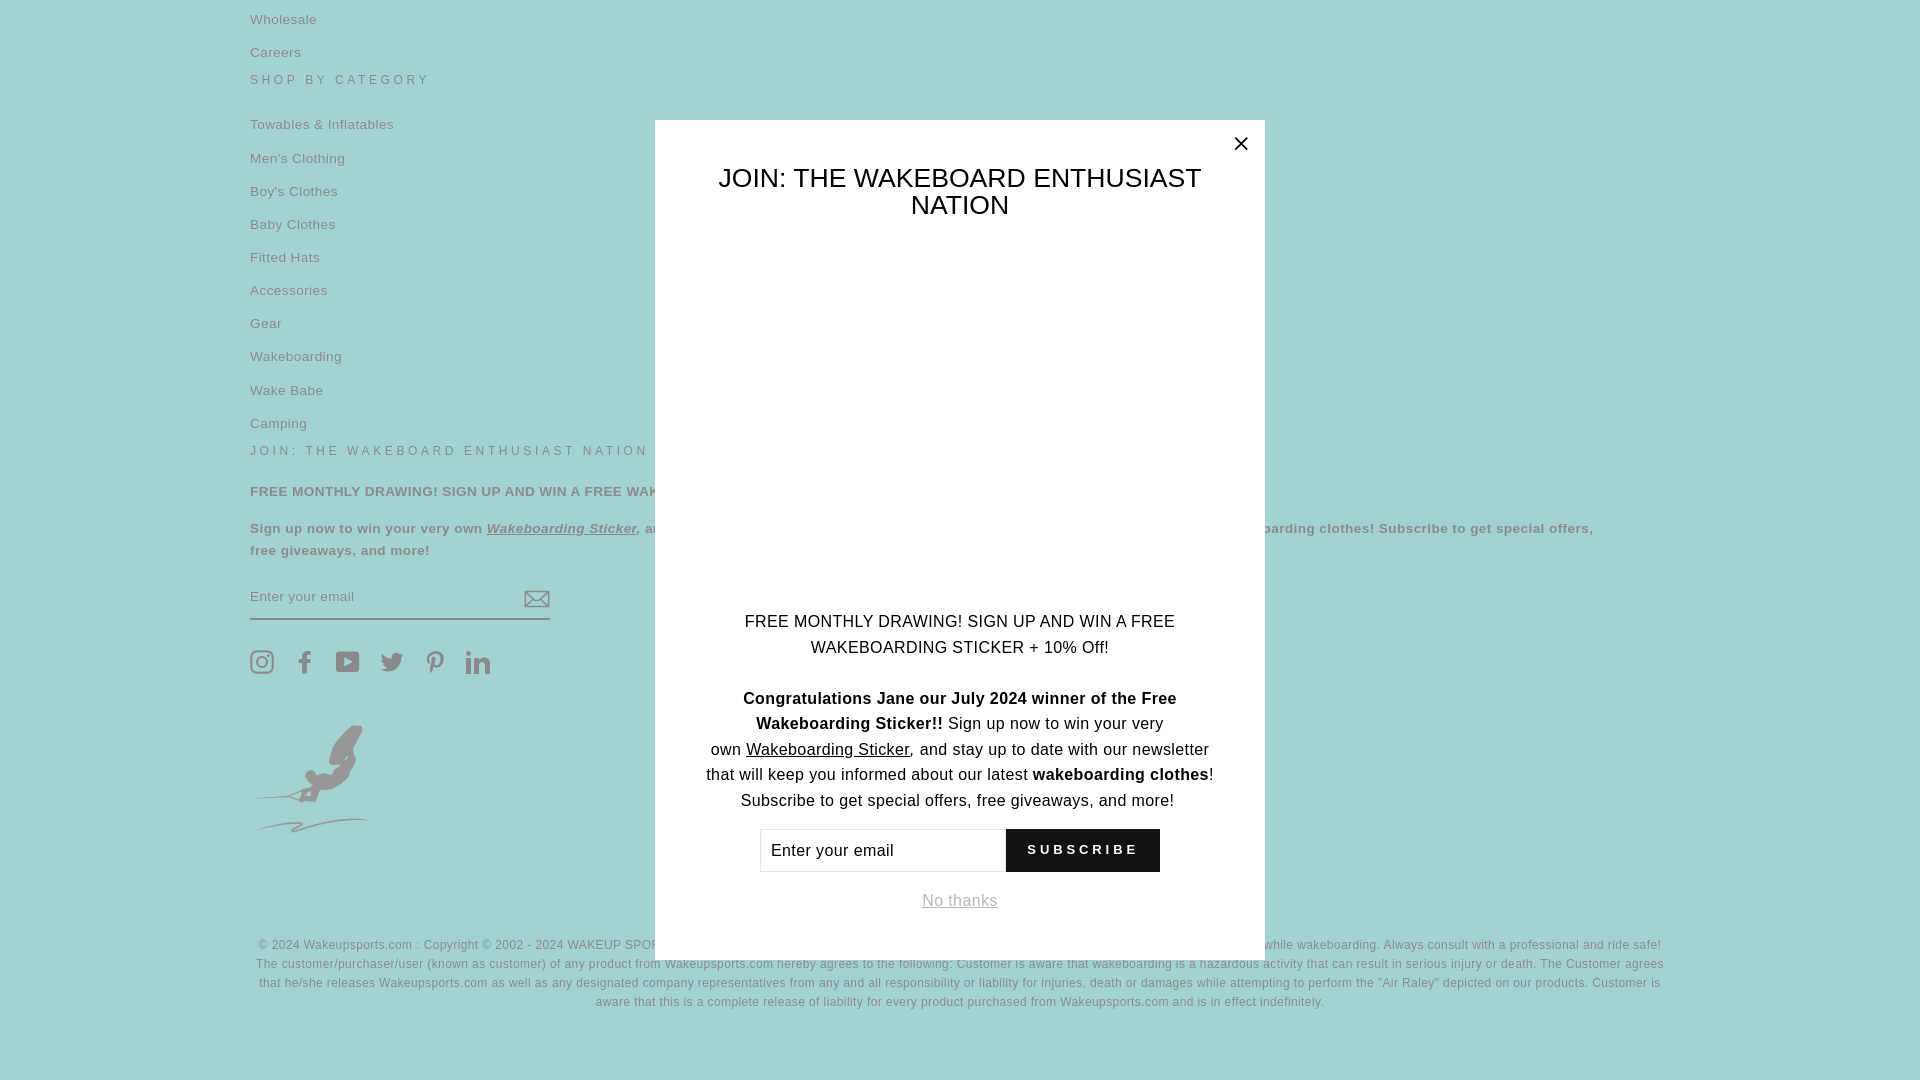 The height and width of the screenshot is (1080, 1920). Describe the element at coordinates (1086, 900) in the screenshot. I see `PayPal` at that location.